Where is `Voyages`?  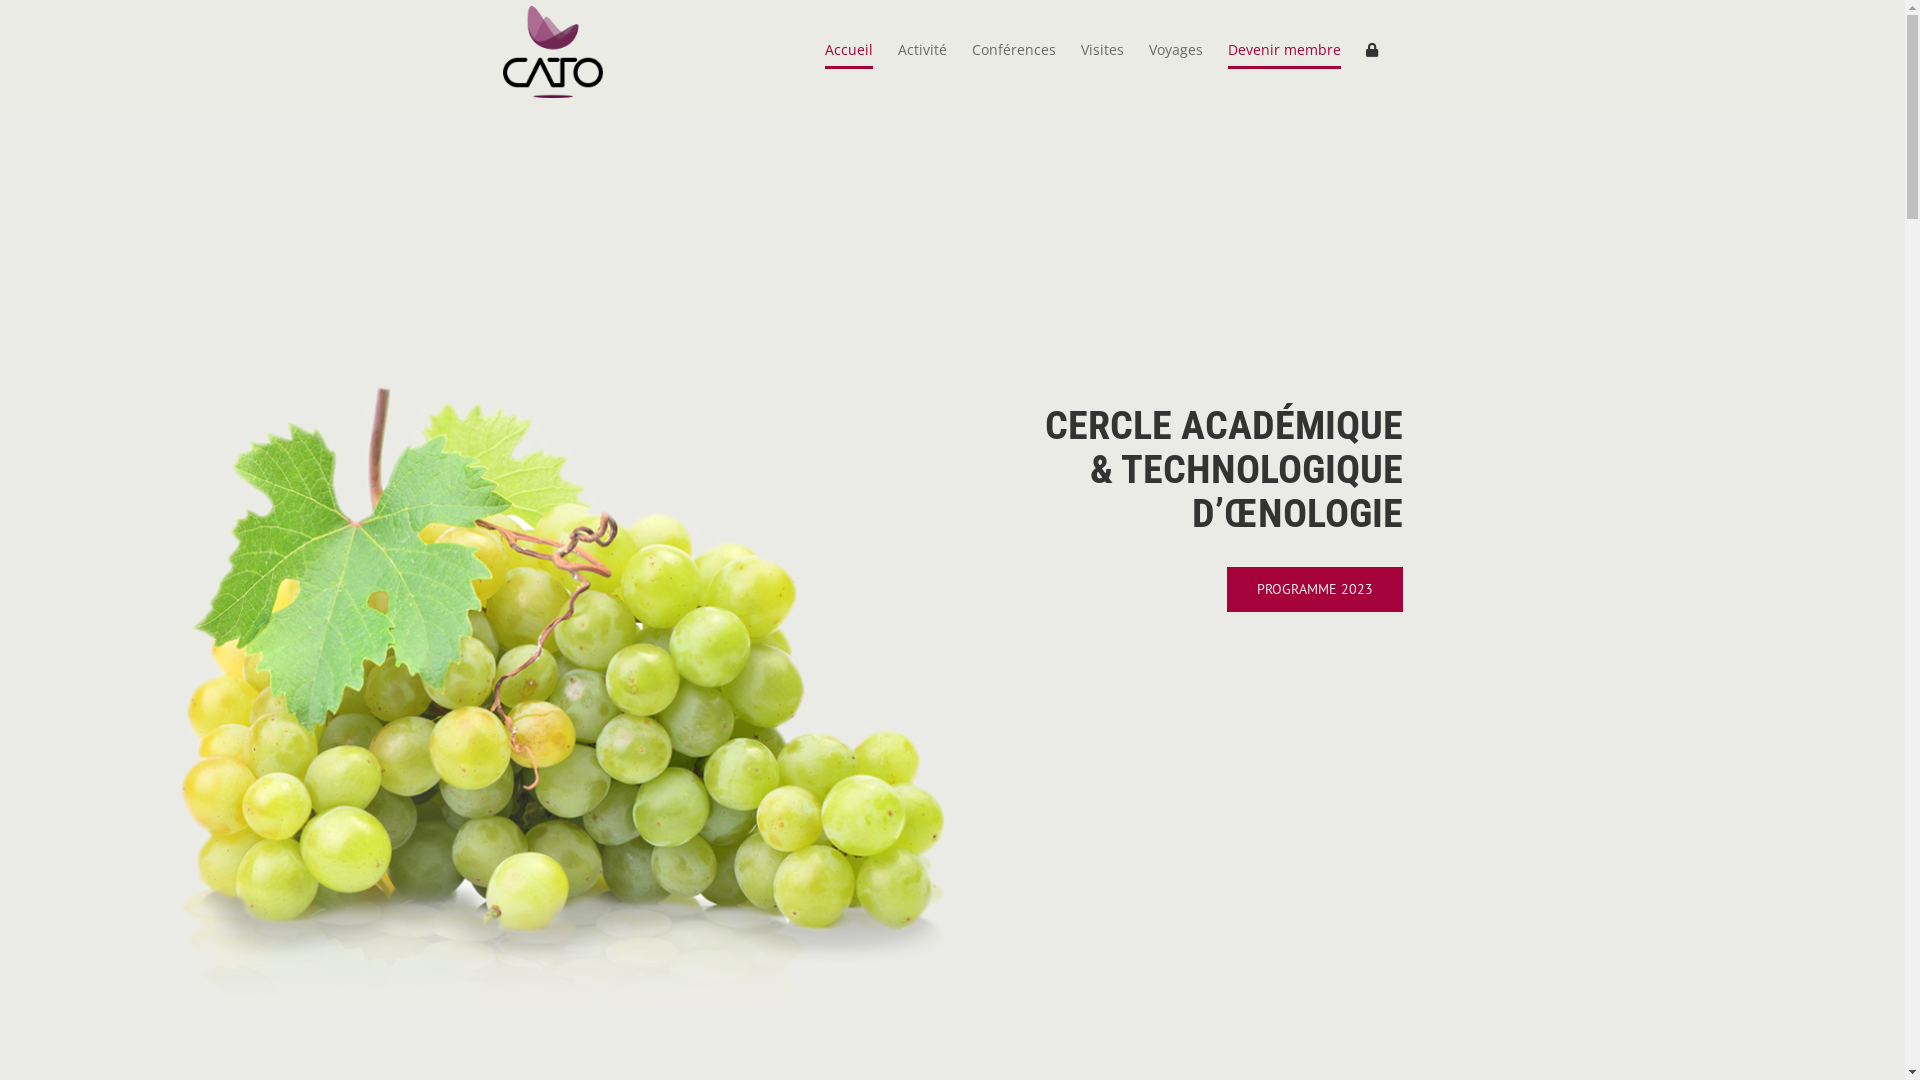
Voyages is located at coordinates (1175, 50).